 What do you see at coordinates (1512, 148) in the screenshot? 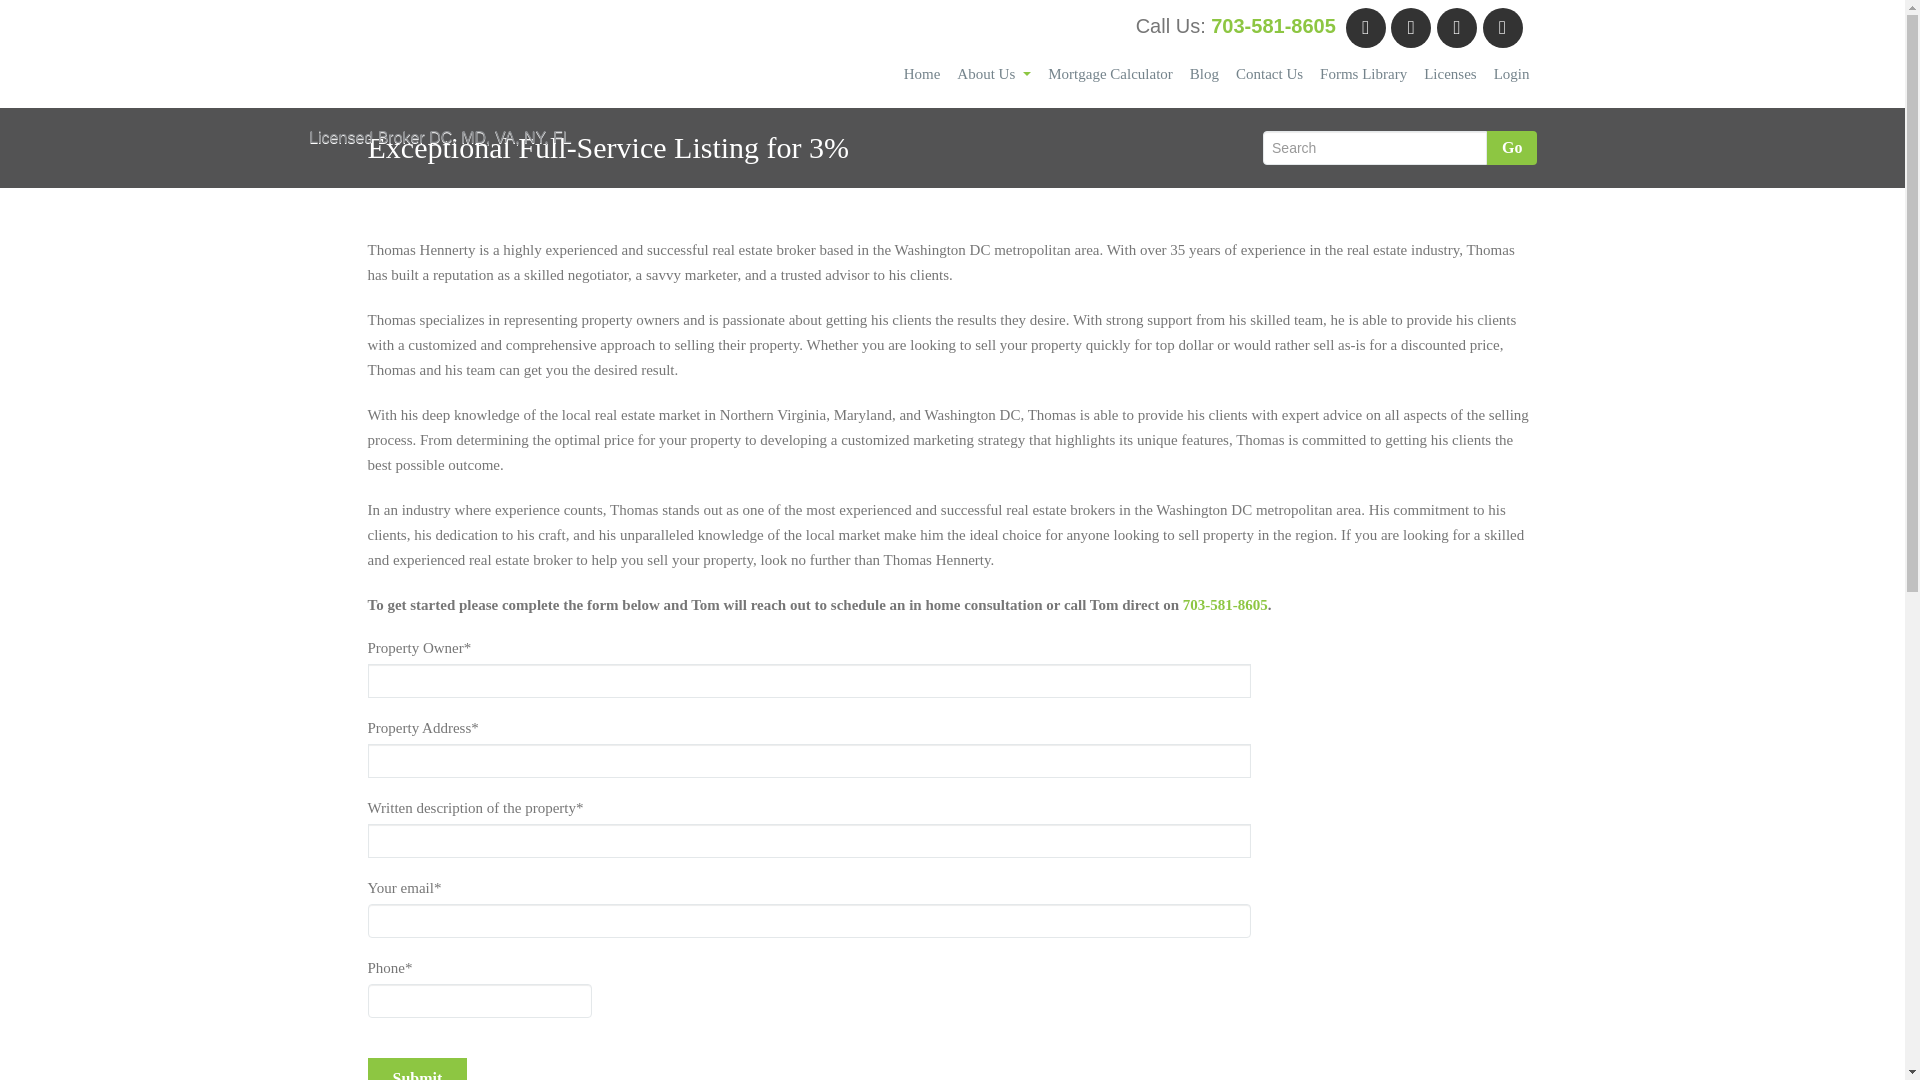
I see `Go` at bounding box center [1512, 148].